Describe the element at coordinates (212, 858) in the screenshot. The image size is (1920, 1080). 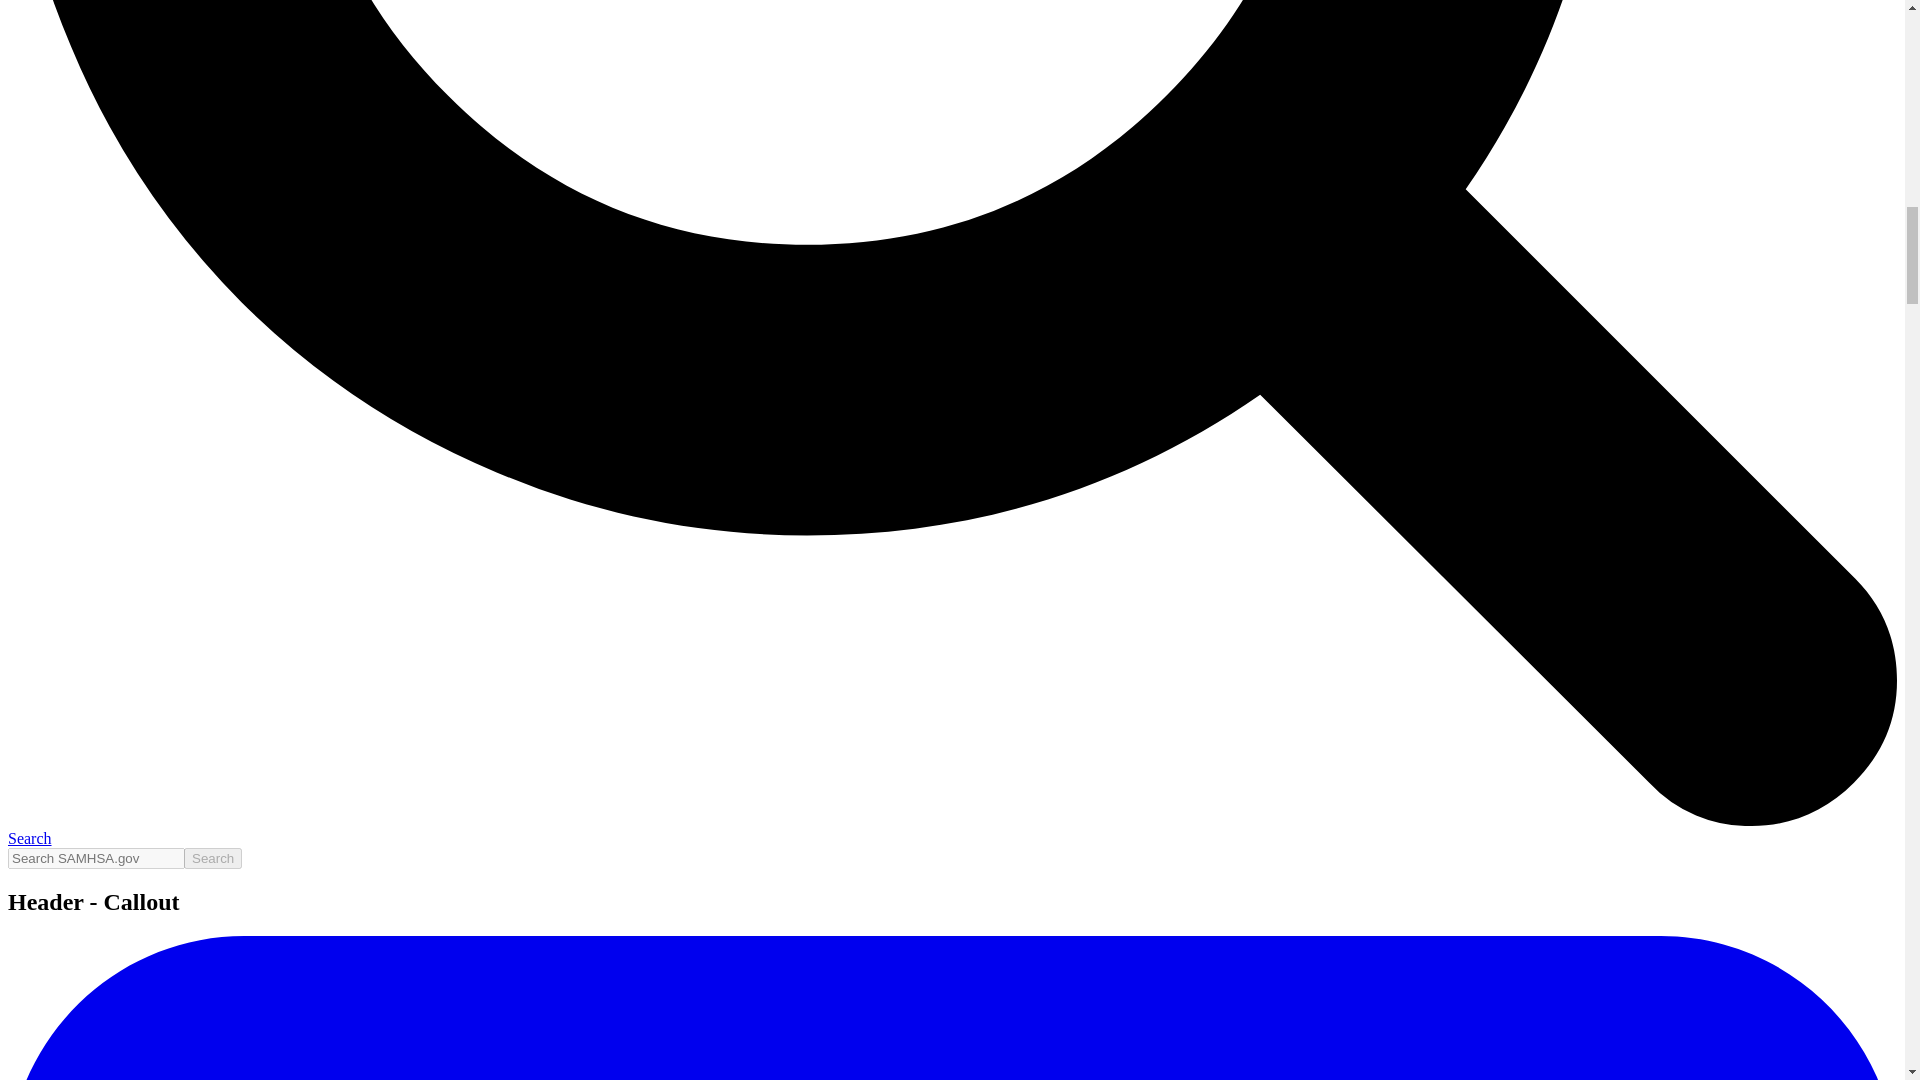
I see `Search` at that location.